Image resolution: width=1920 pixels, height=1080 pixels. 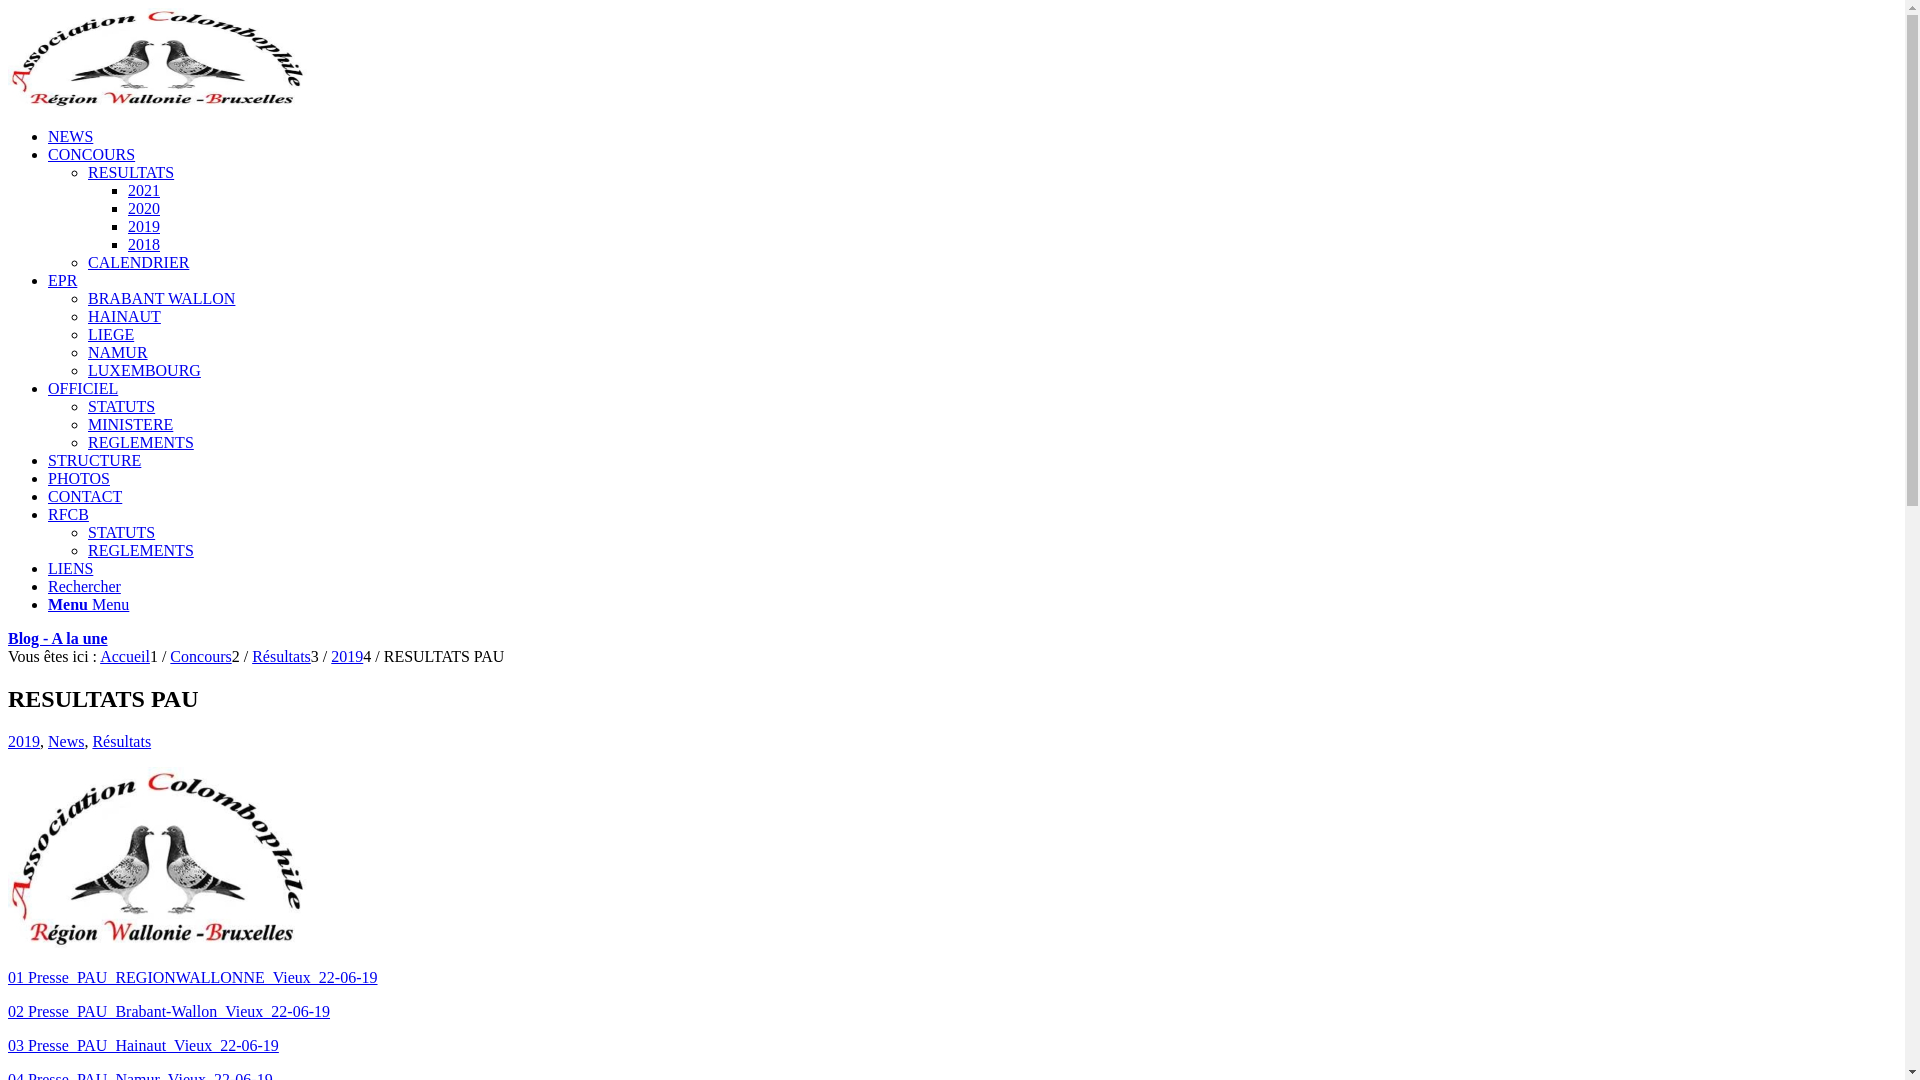 What do you see at coordinates (200, 656) in the screenshot?
I see `Concours` at bounding box center [200, 656].